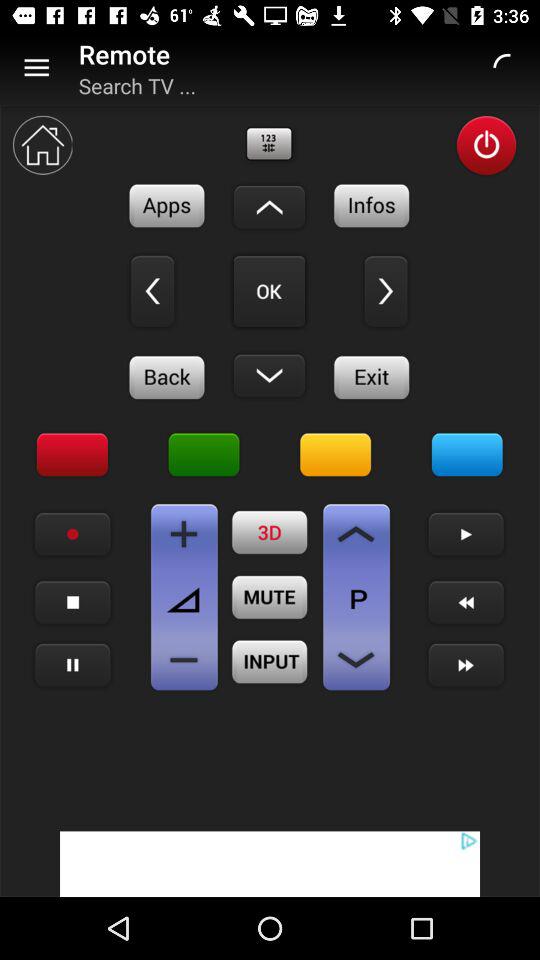 This screenshot has height=960, width=540. Describe the element at coordinates (270, 864) in the screenshot. I see `advertisement` at that location.